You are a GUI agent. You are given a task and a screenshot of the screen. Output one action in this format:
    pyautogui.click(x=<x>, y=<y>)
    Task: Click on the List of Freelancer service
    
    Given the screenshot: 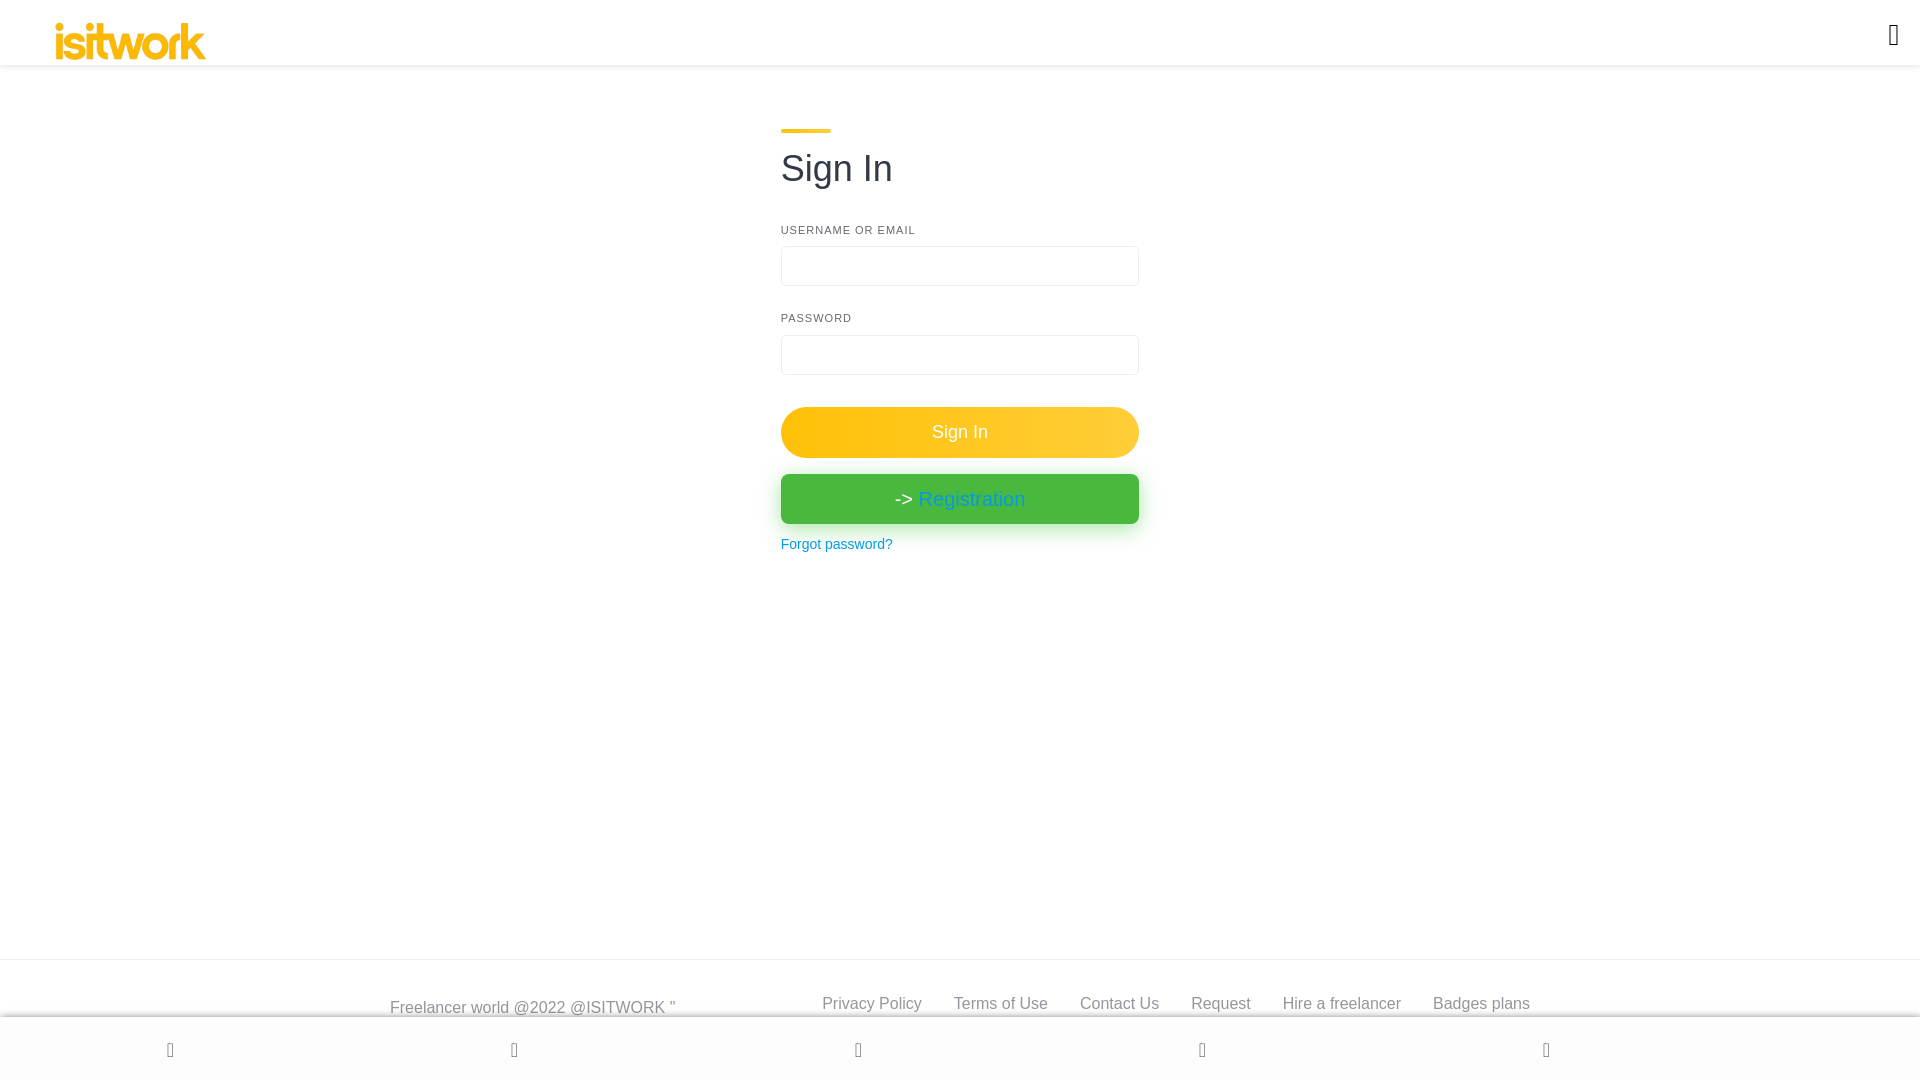 What is the action you would take?
    pyautogui.click(x=868, y=1036)
    